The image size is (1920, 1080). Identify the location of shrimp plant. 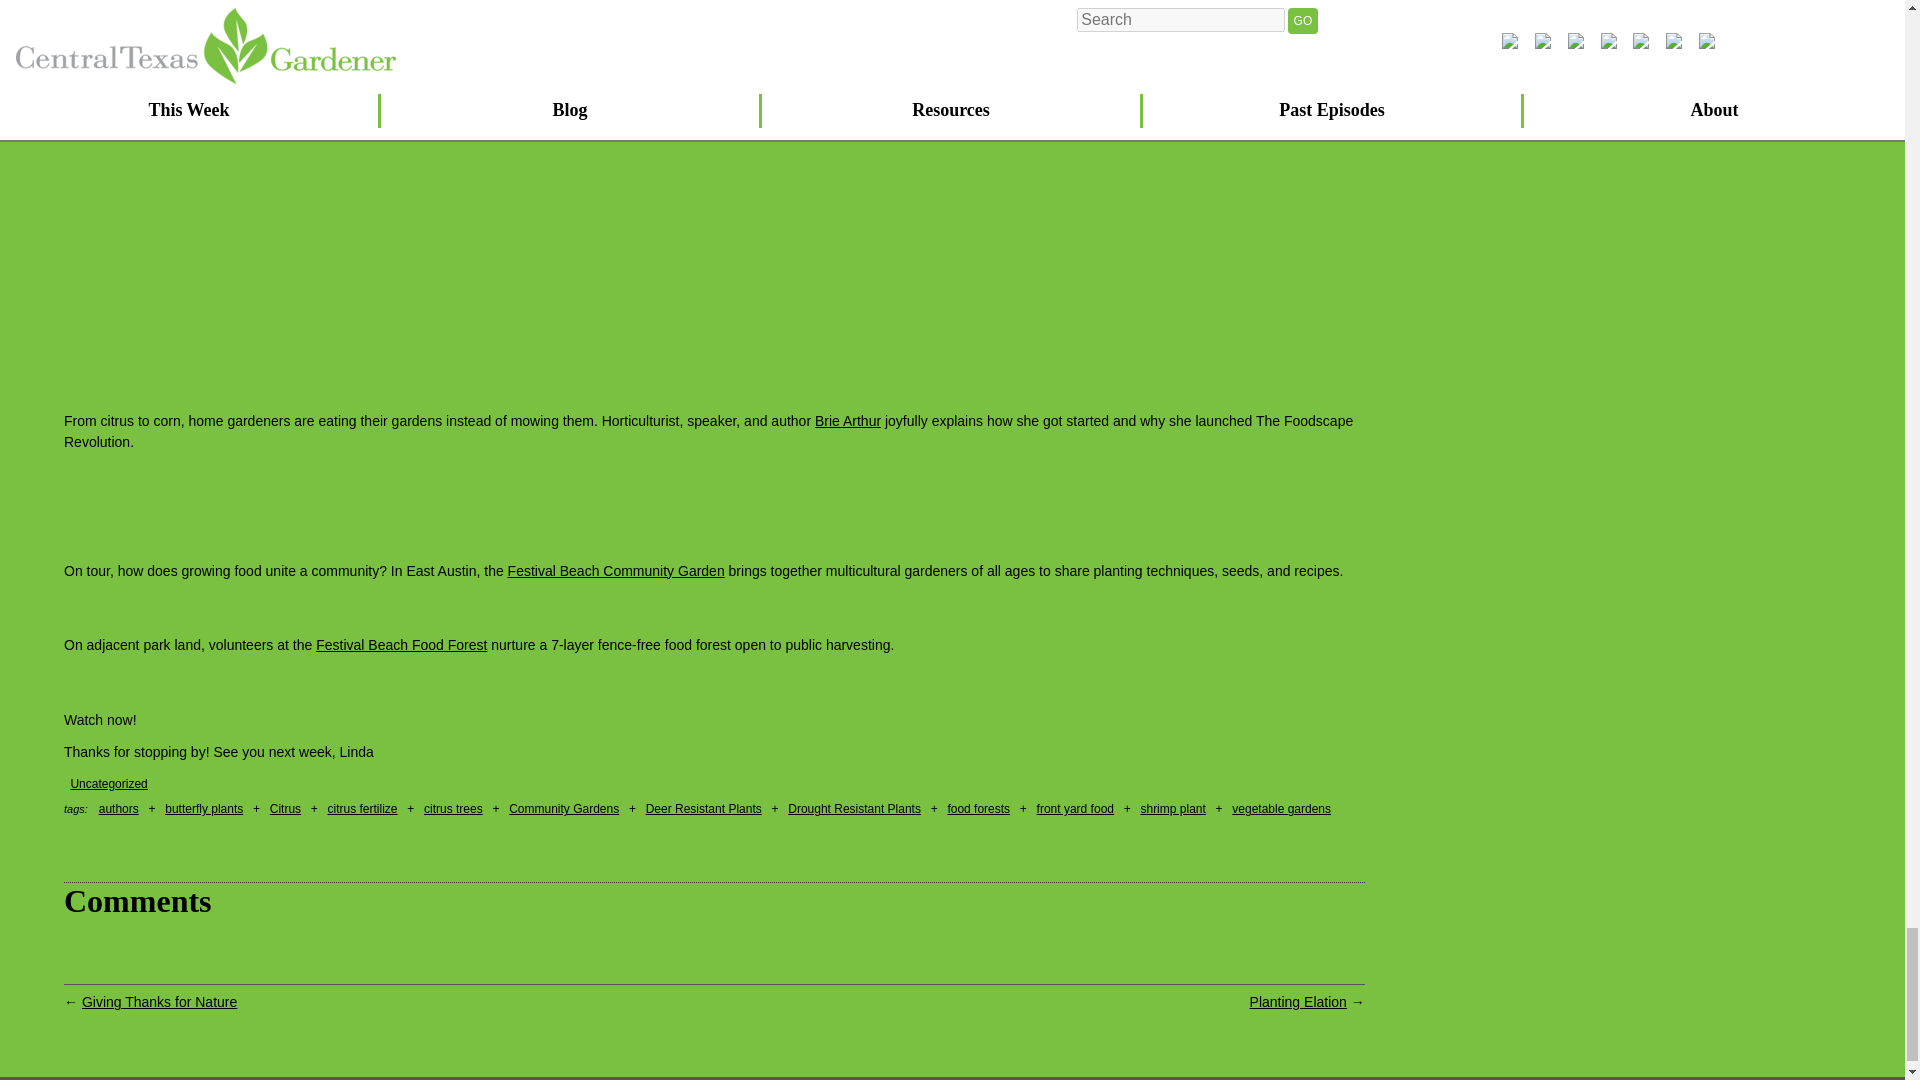
(1172, 809).